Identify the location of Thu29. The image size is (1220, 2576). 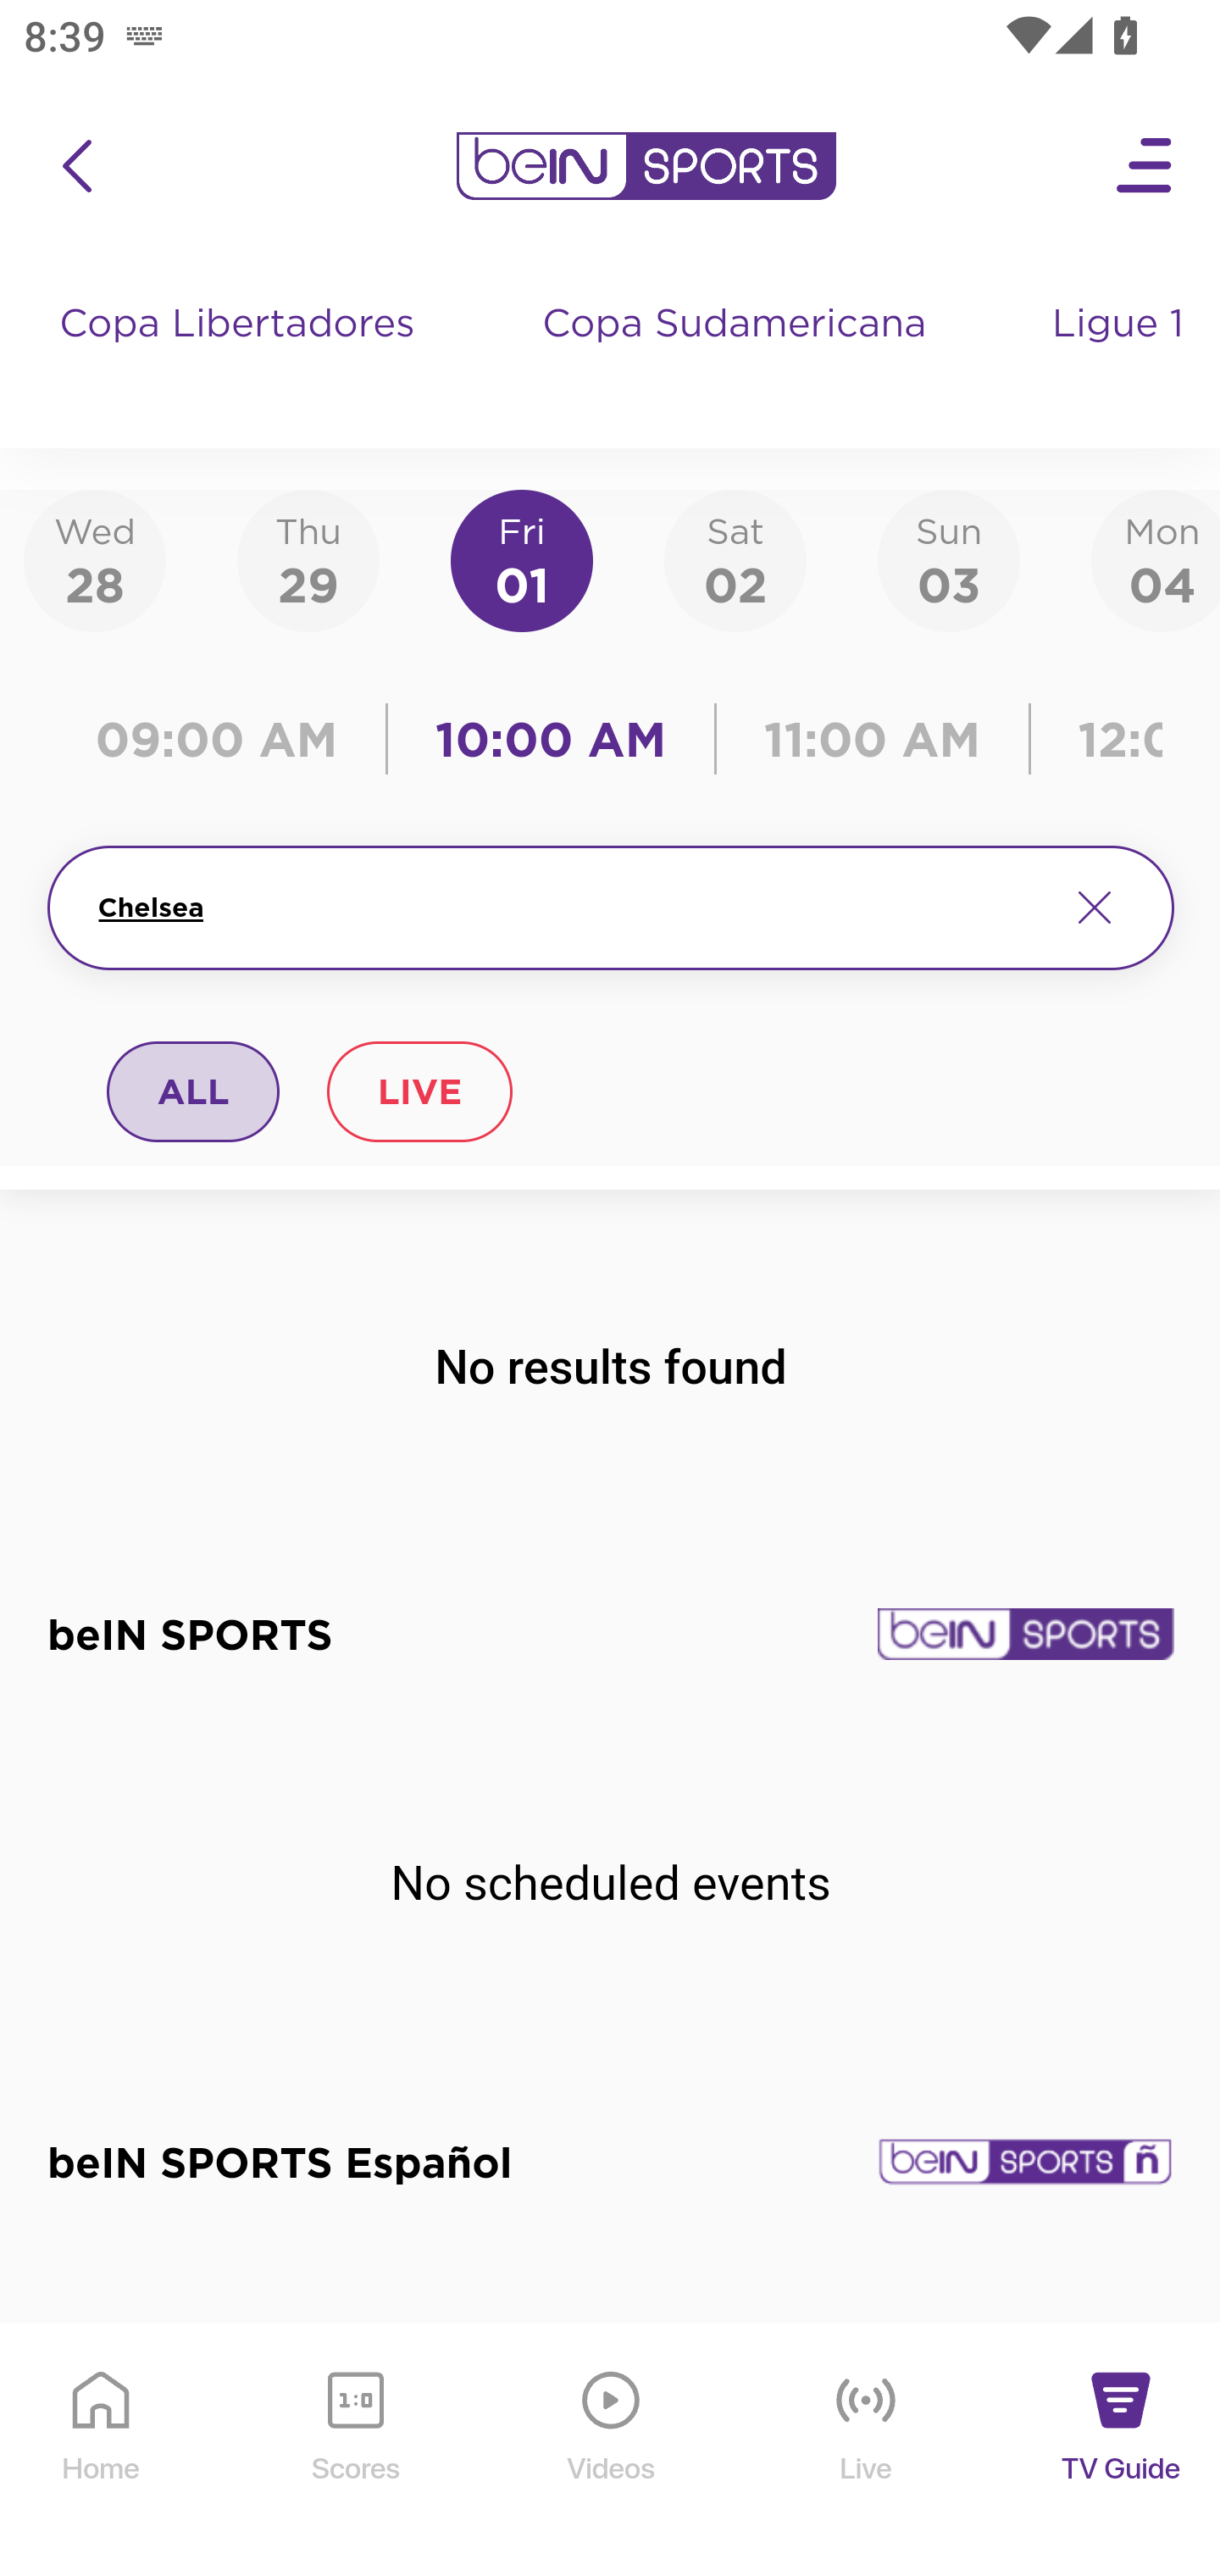
(308, 559).